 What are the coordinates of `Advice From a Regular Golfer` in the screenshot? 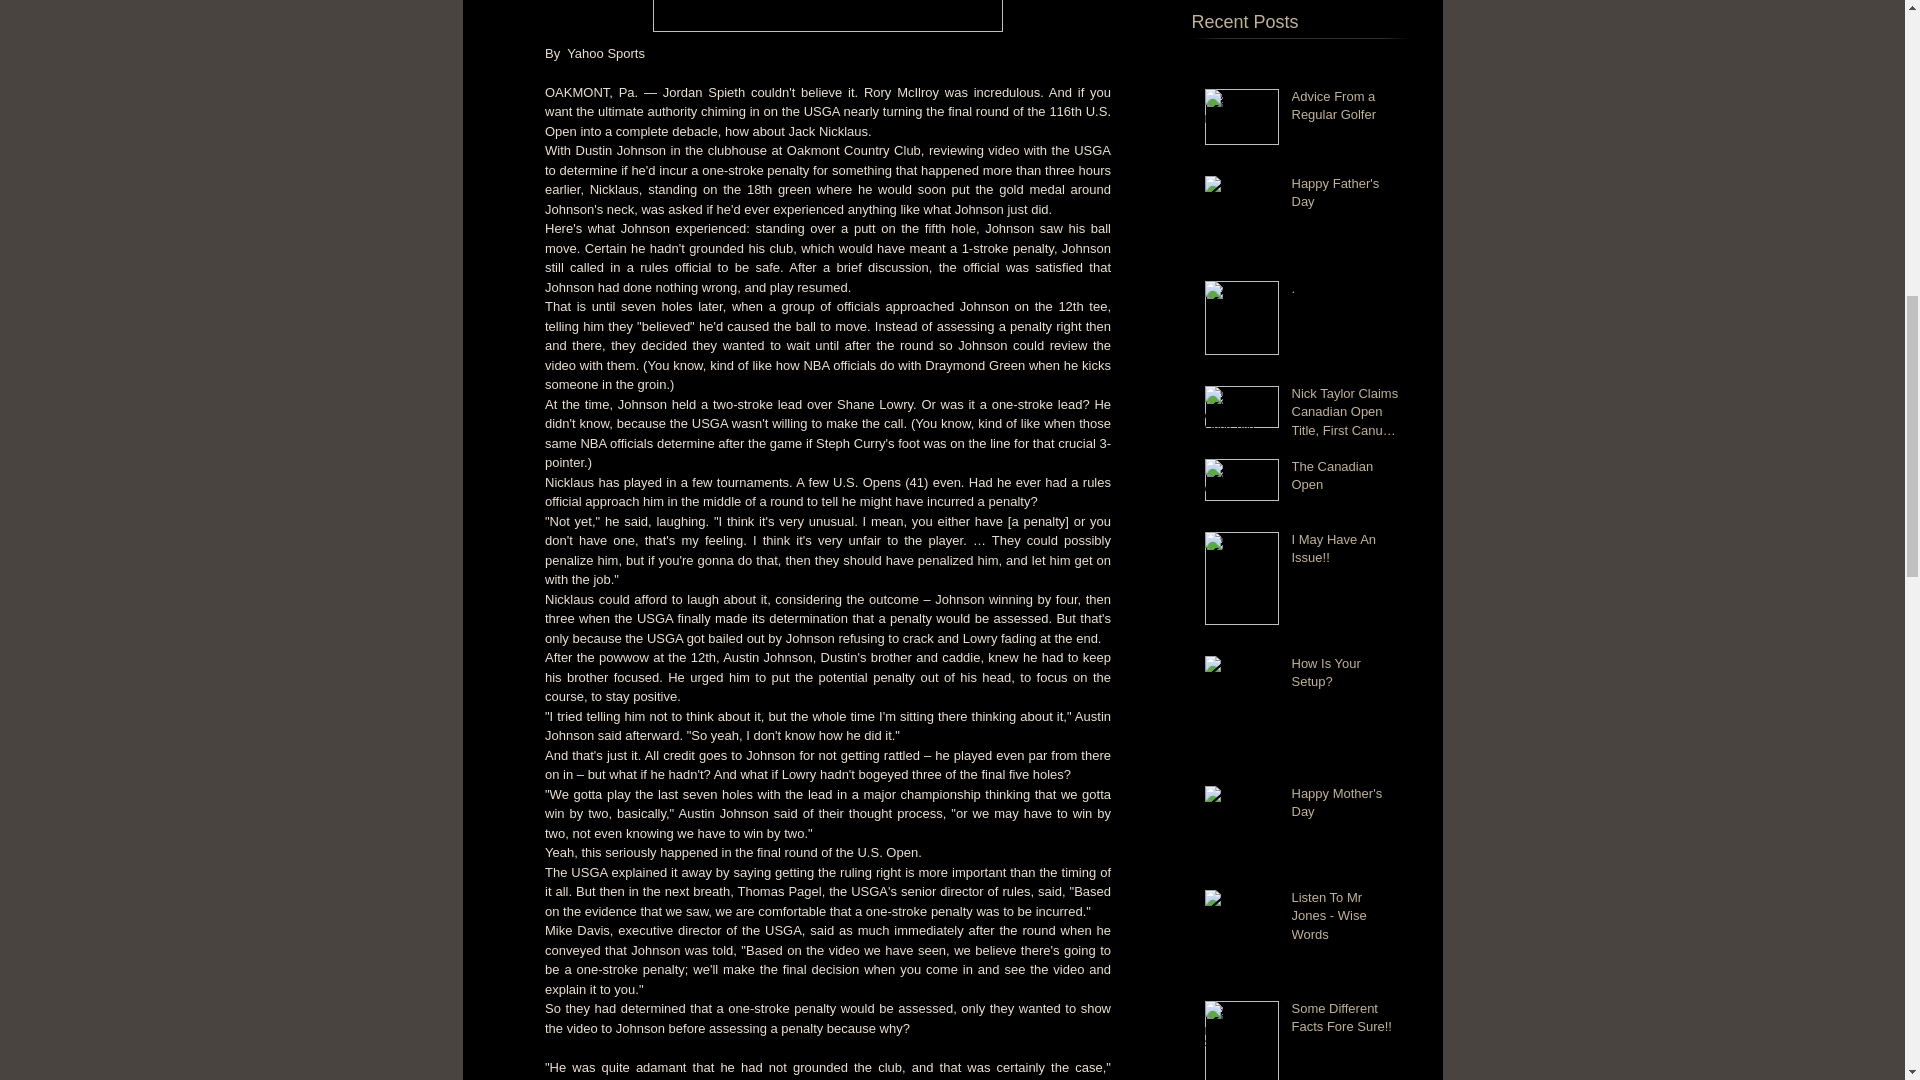 It's located at (1346, 109).